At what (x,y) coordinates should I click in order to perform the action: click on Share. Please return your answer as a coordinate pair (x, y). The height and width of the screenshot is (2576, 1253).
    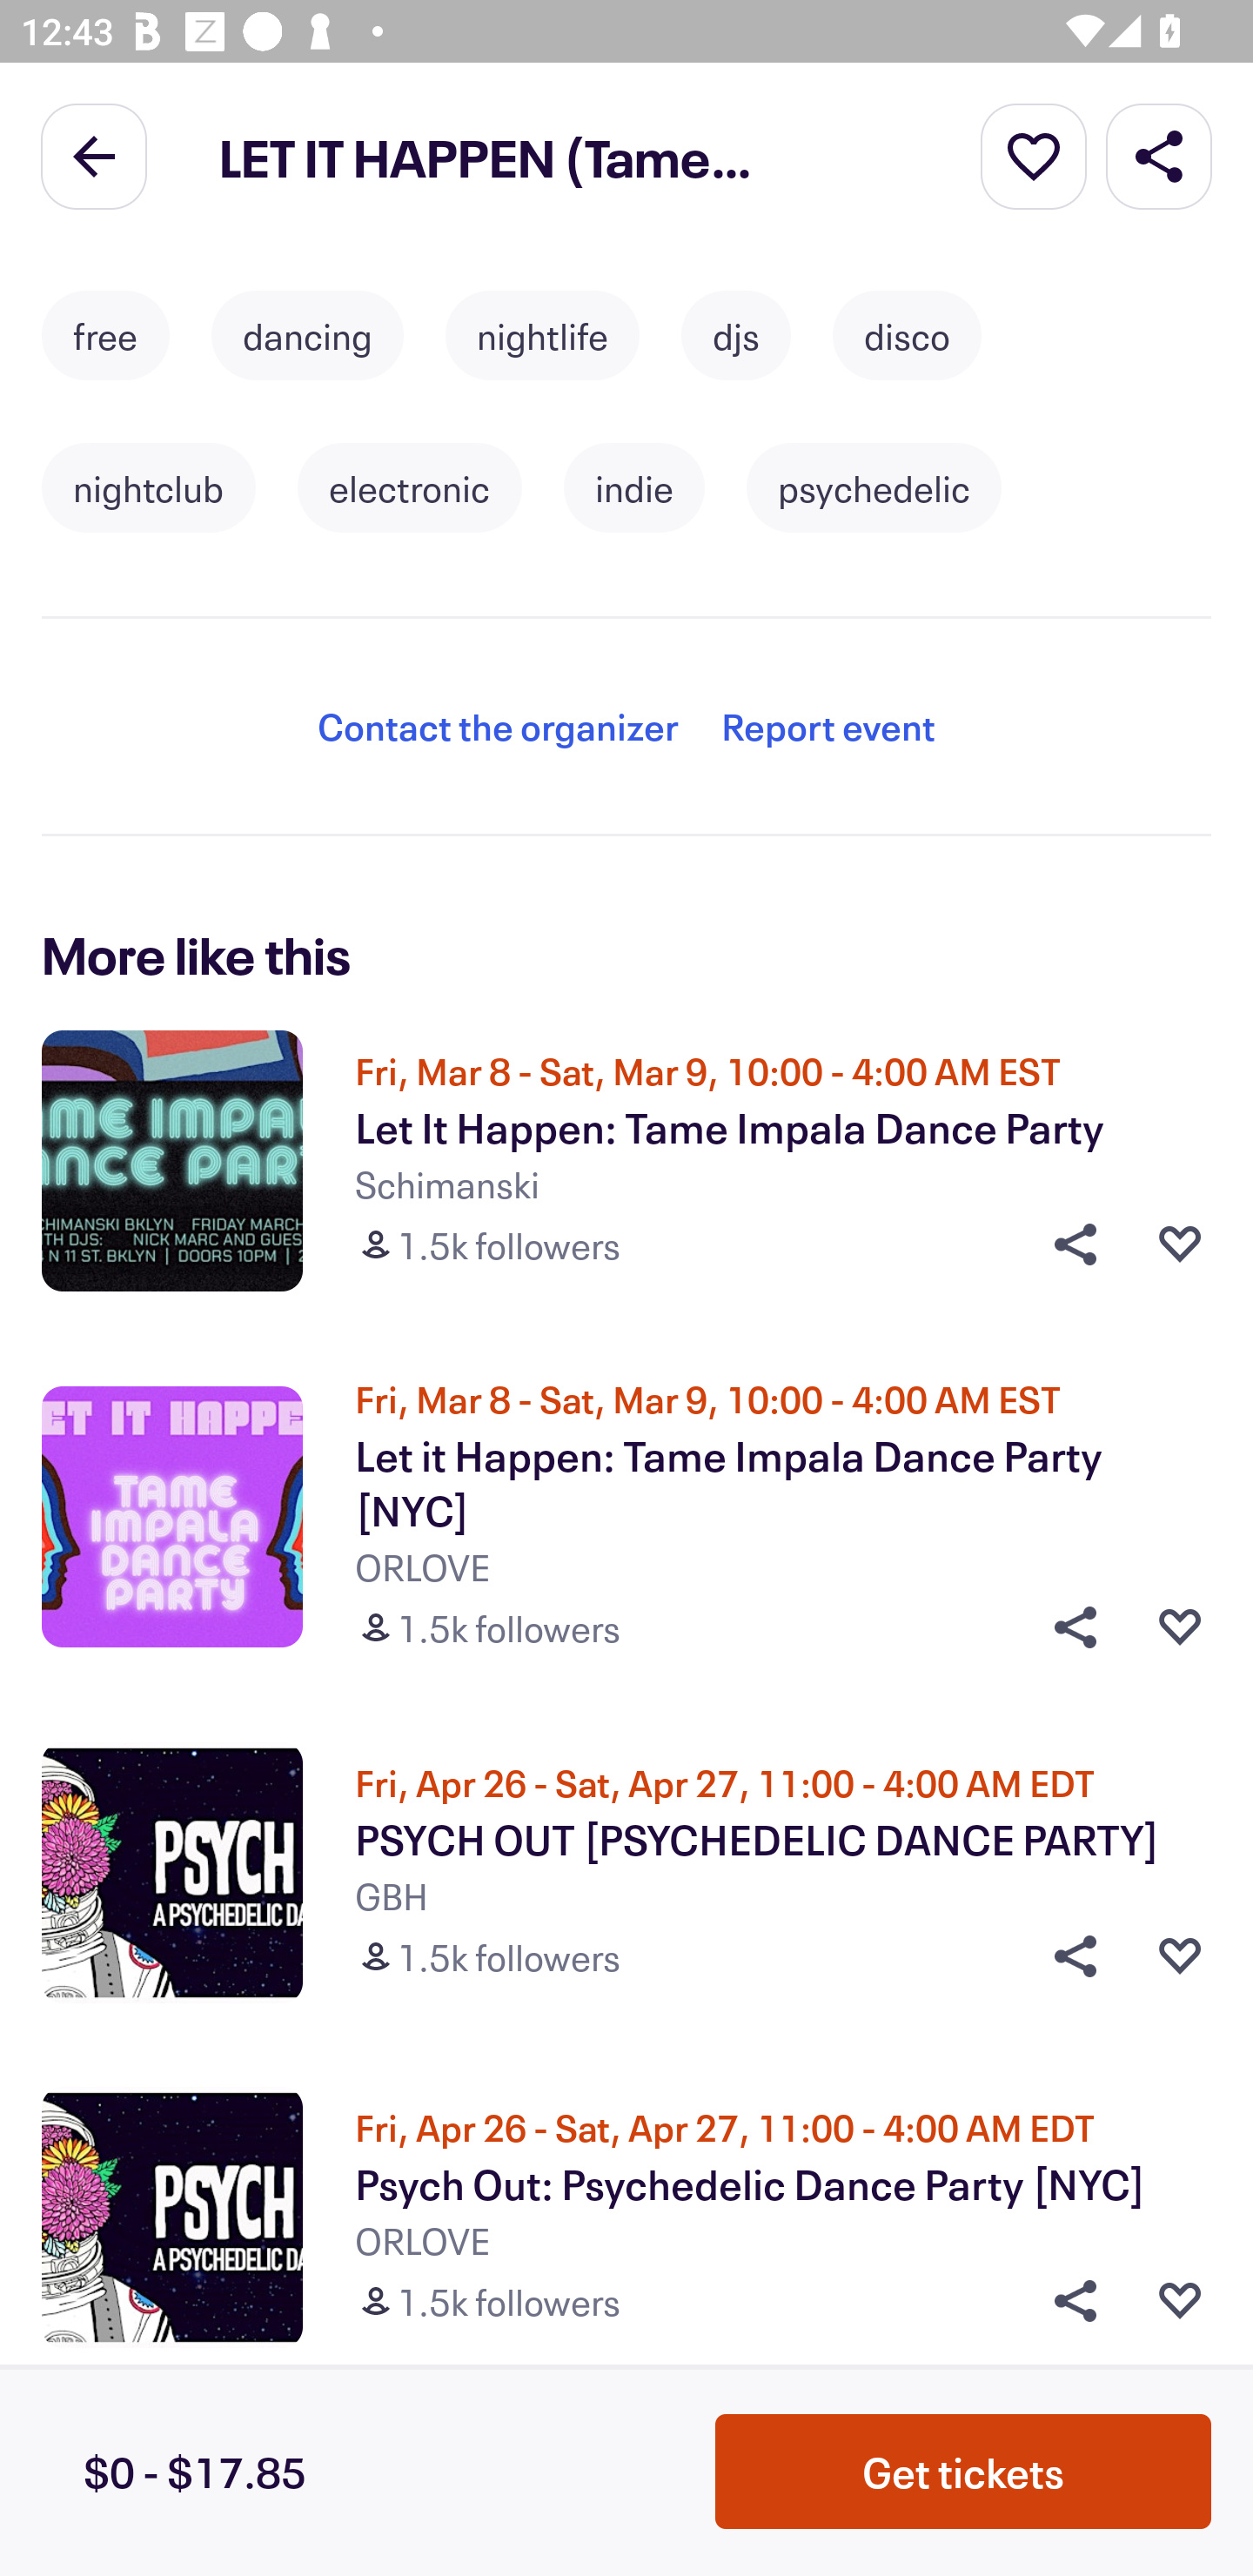
    Looking at the image, I should click on (1065, 1244).